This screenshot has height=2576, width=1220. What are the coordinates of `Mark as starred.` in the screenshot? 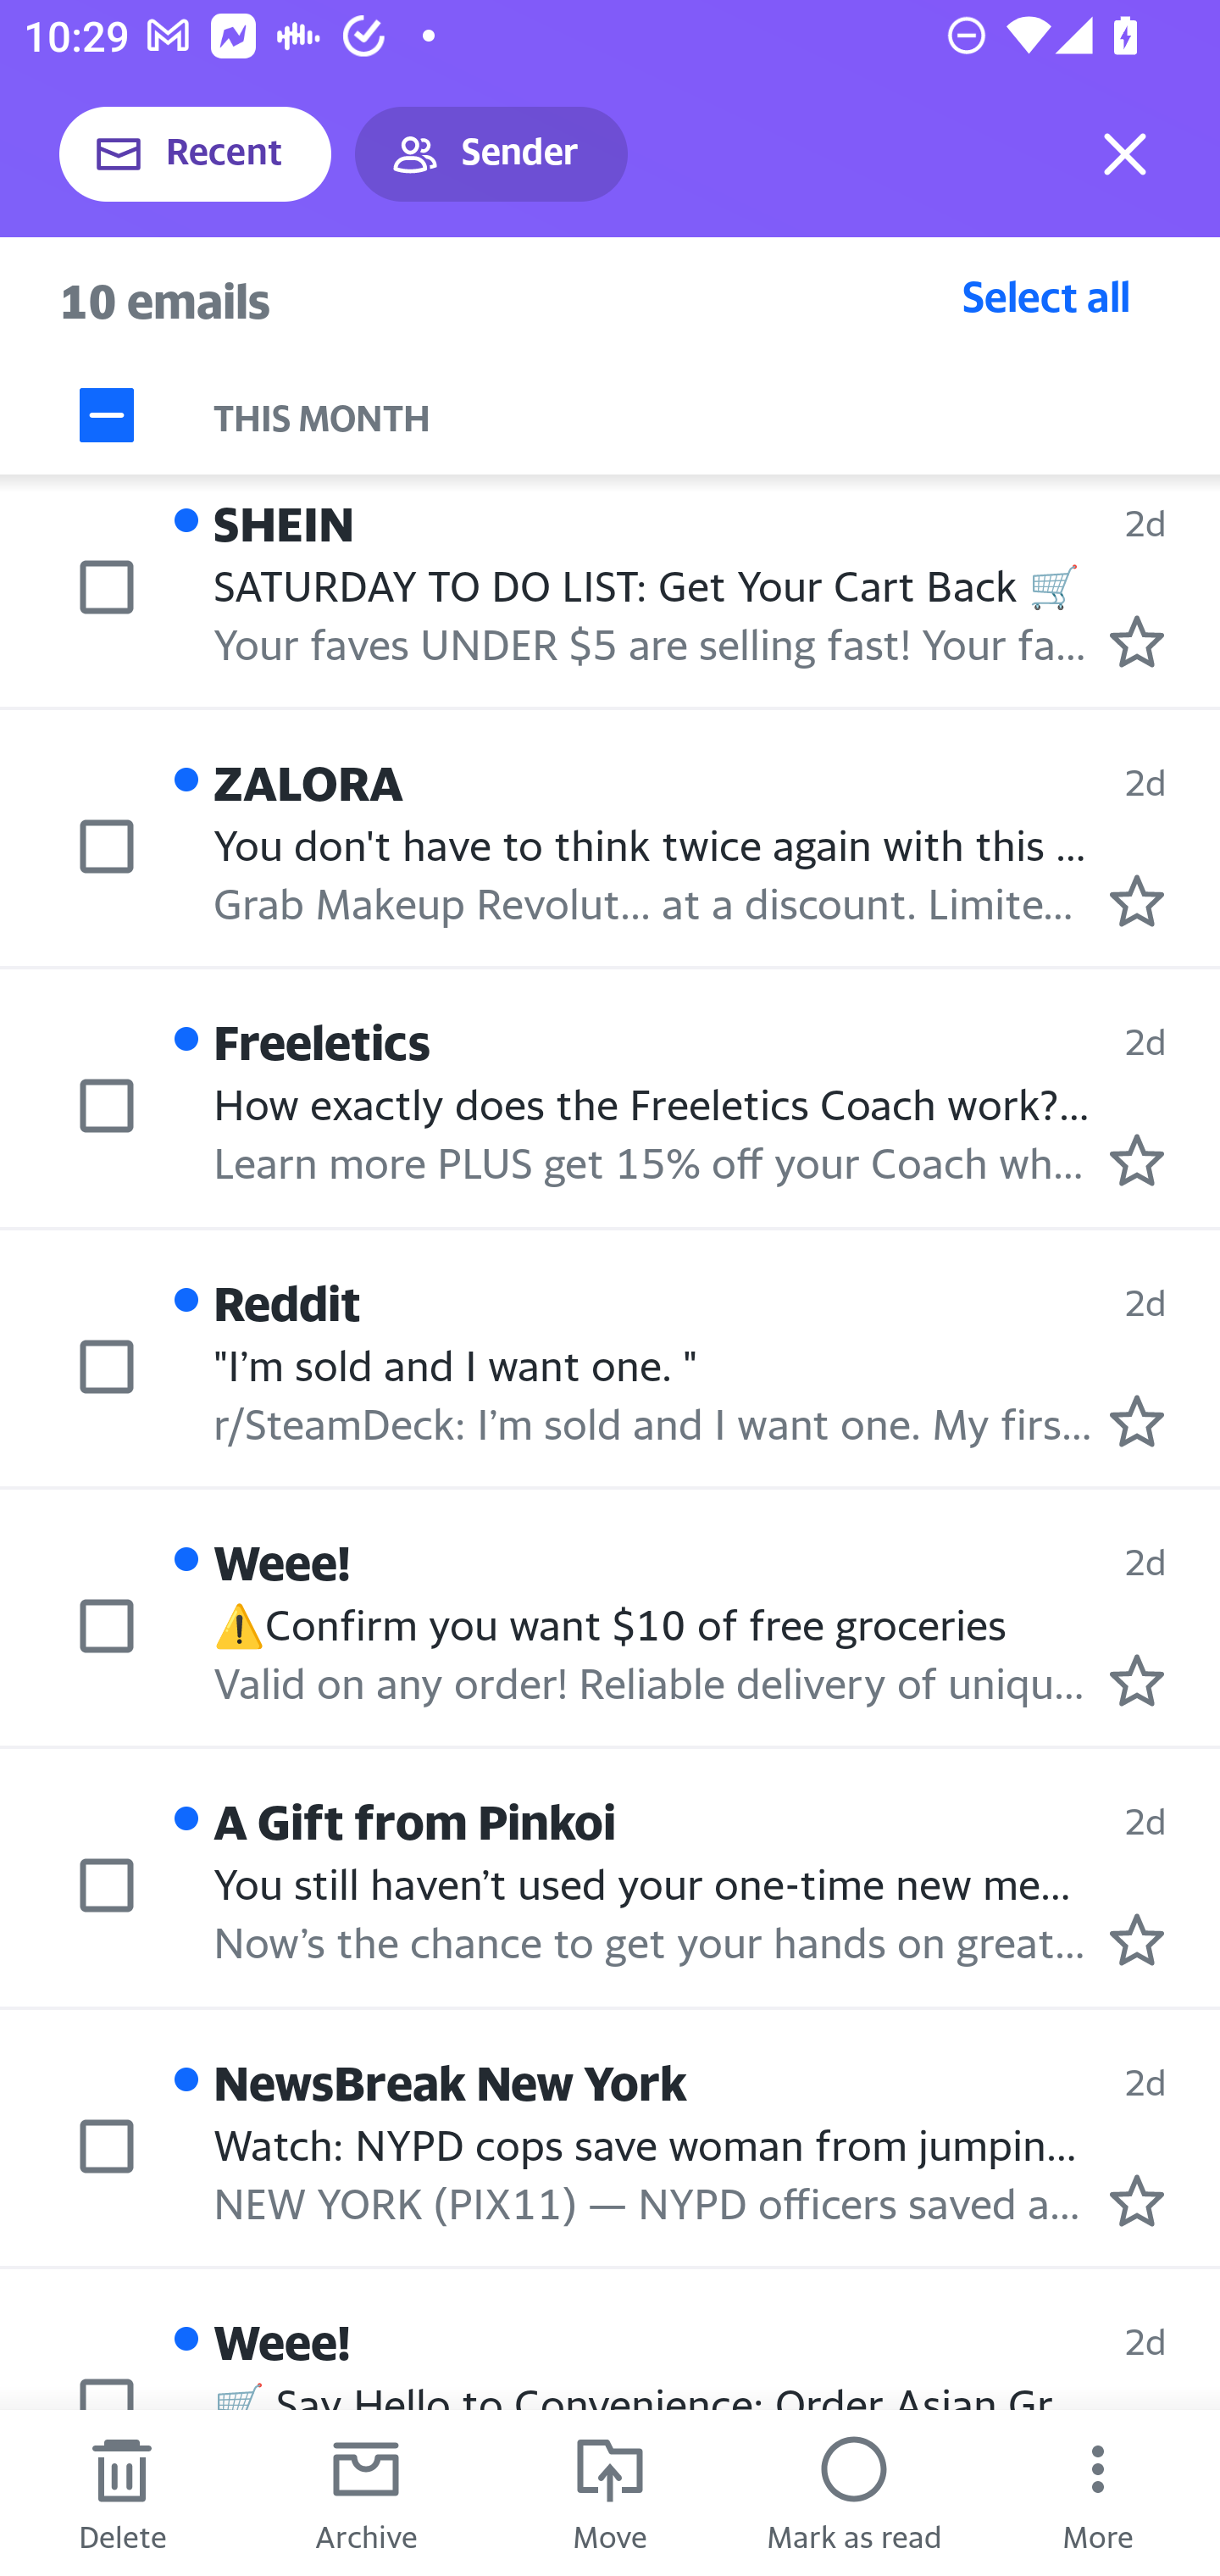 It's located at (1137, 642).